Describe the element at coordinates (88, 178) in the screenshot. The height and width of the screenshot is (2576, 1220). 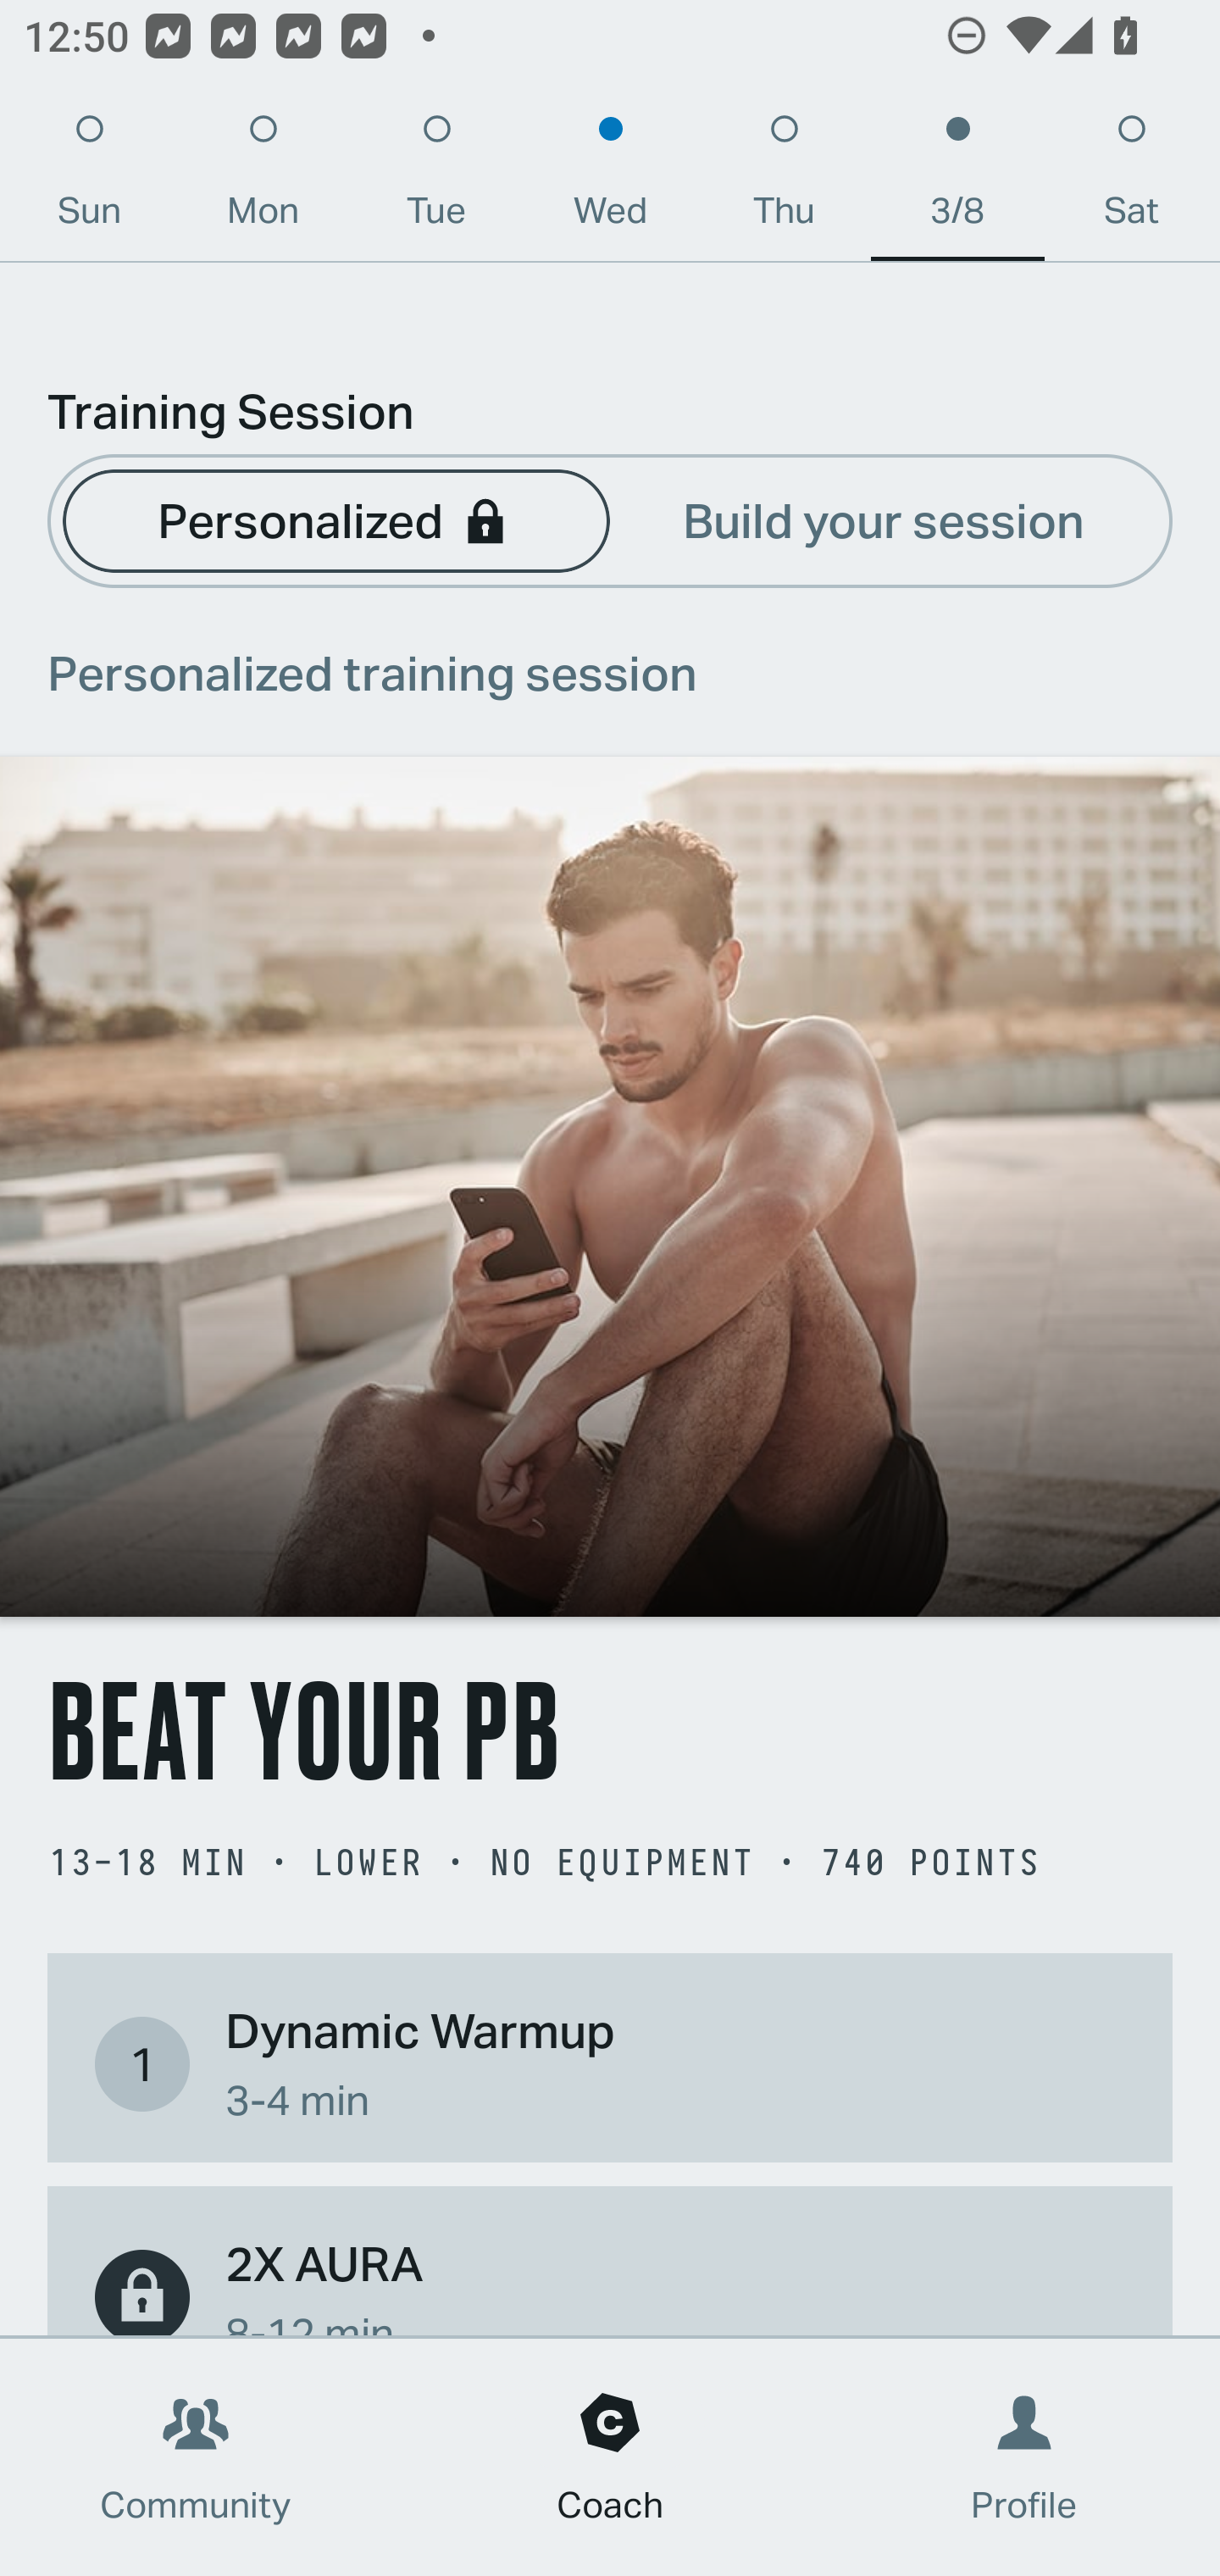
I see `Sun` at that location.